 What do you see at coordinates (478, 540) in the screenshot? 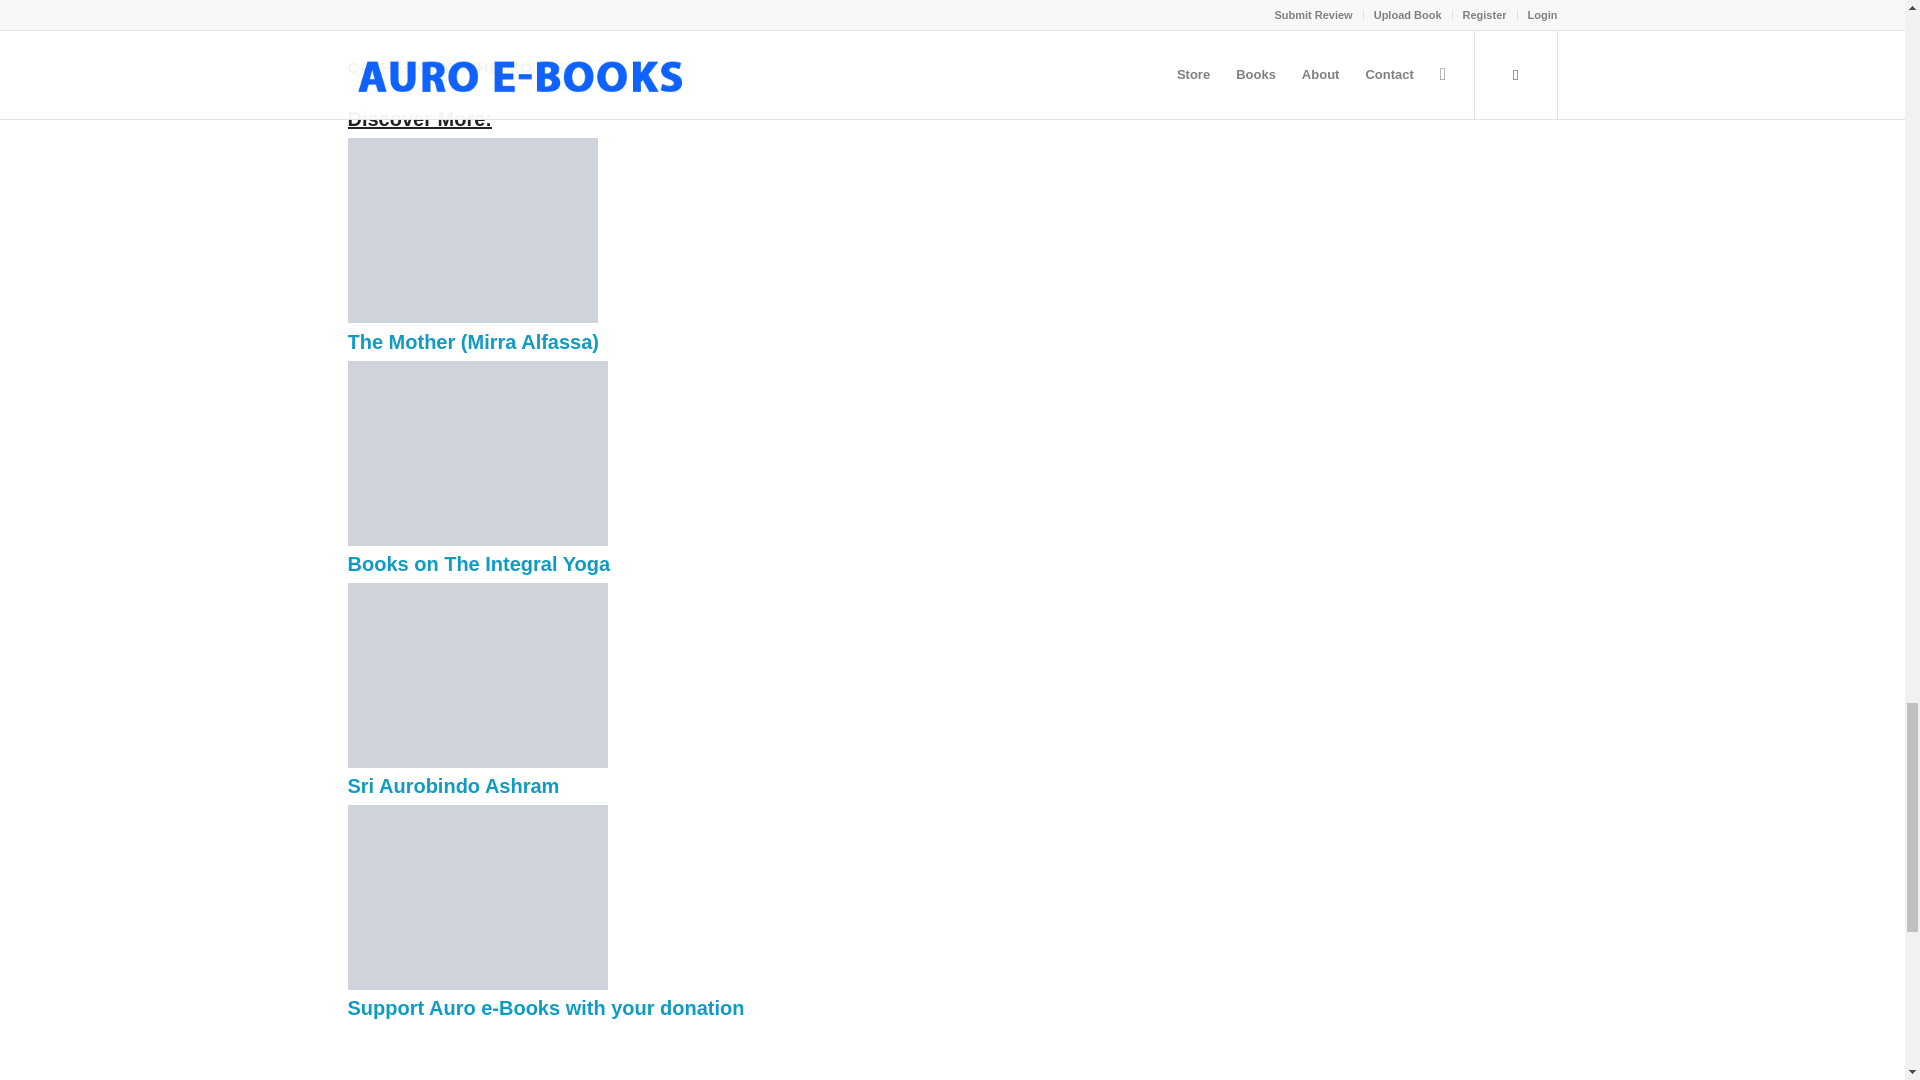
I see `Books on The Integral Yoga` at bounding box center [478, 540].